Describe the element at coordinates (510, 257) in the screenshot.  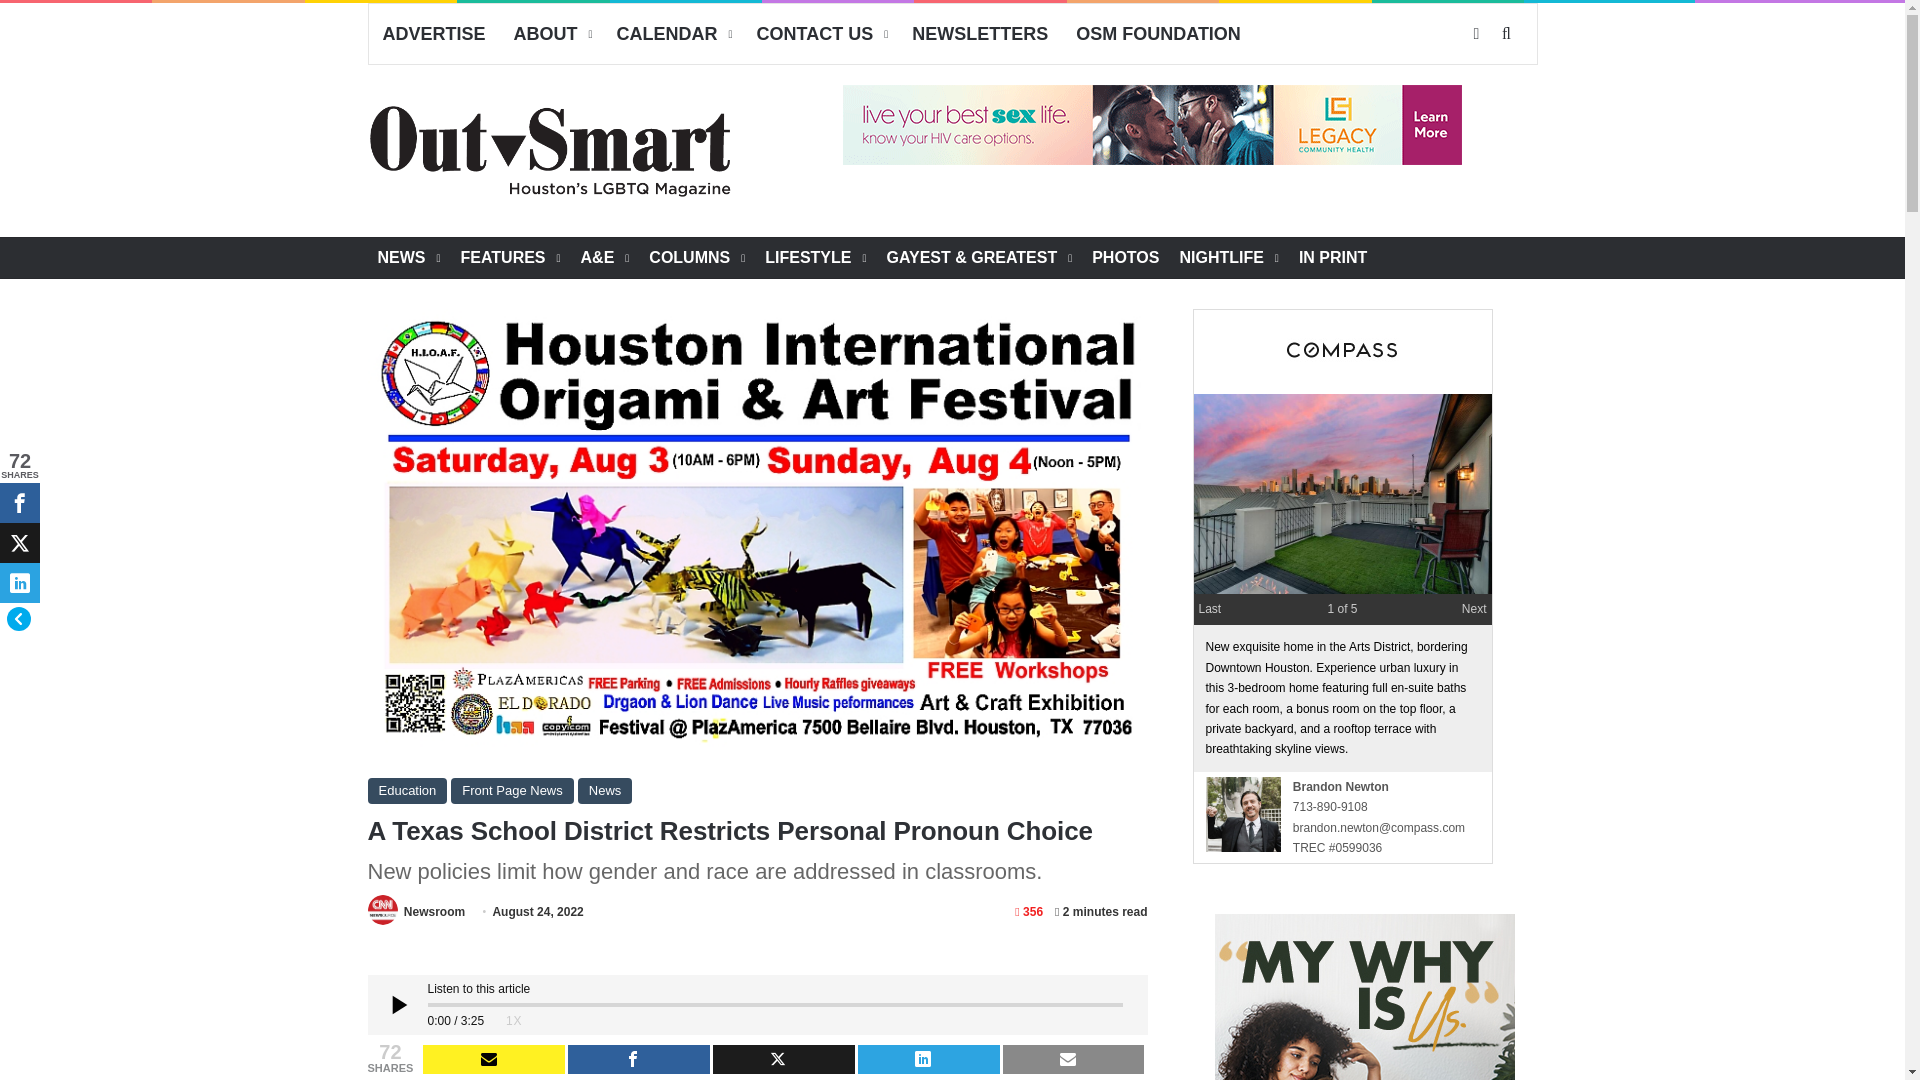
I see `FEATURES` at that location.